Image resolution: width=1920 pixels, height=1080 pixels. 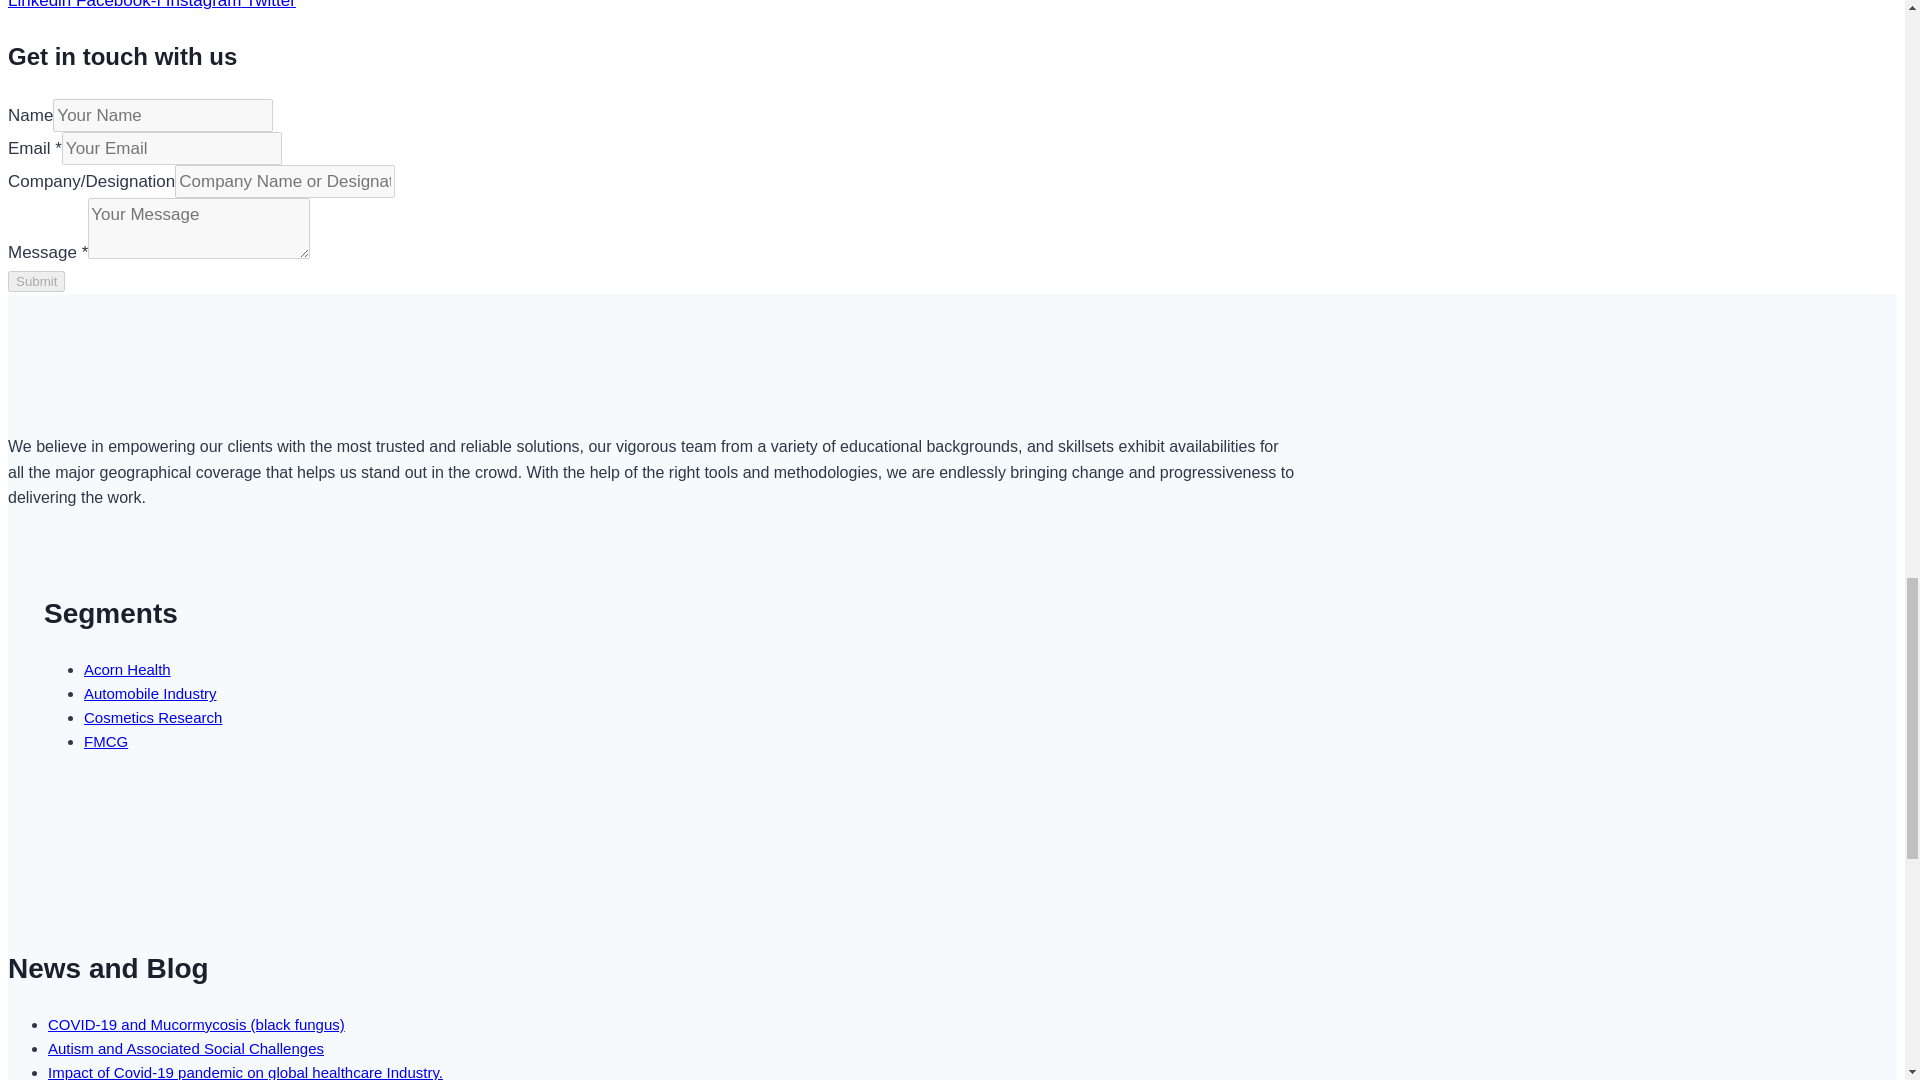 What do you see at coordinates (270, 4) in the screenshot?
I see `Twitter` at bounding box center [270, 4].